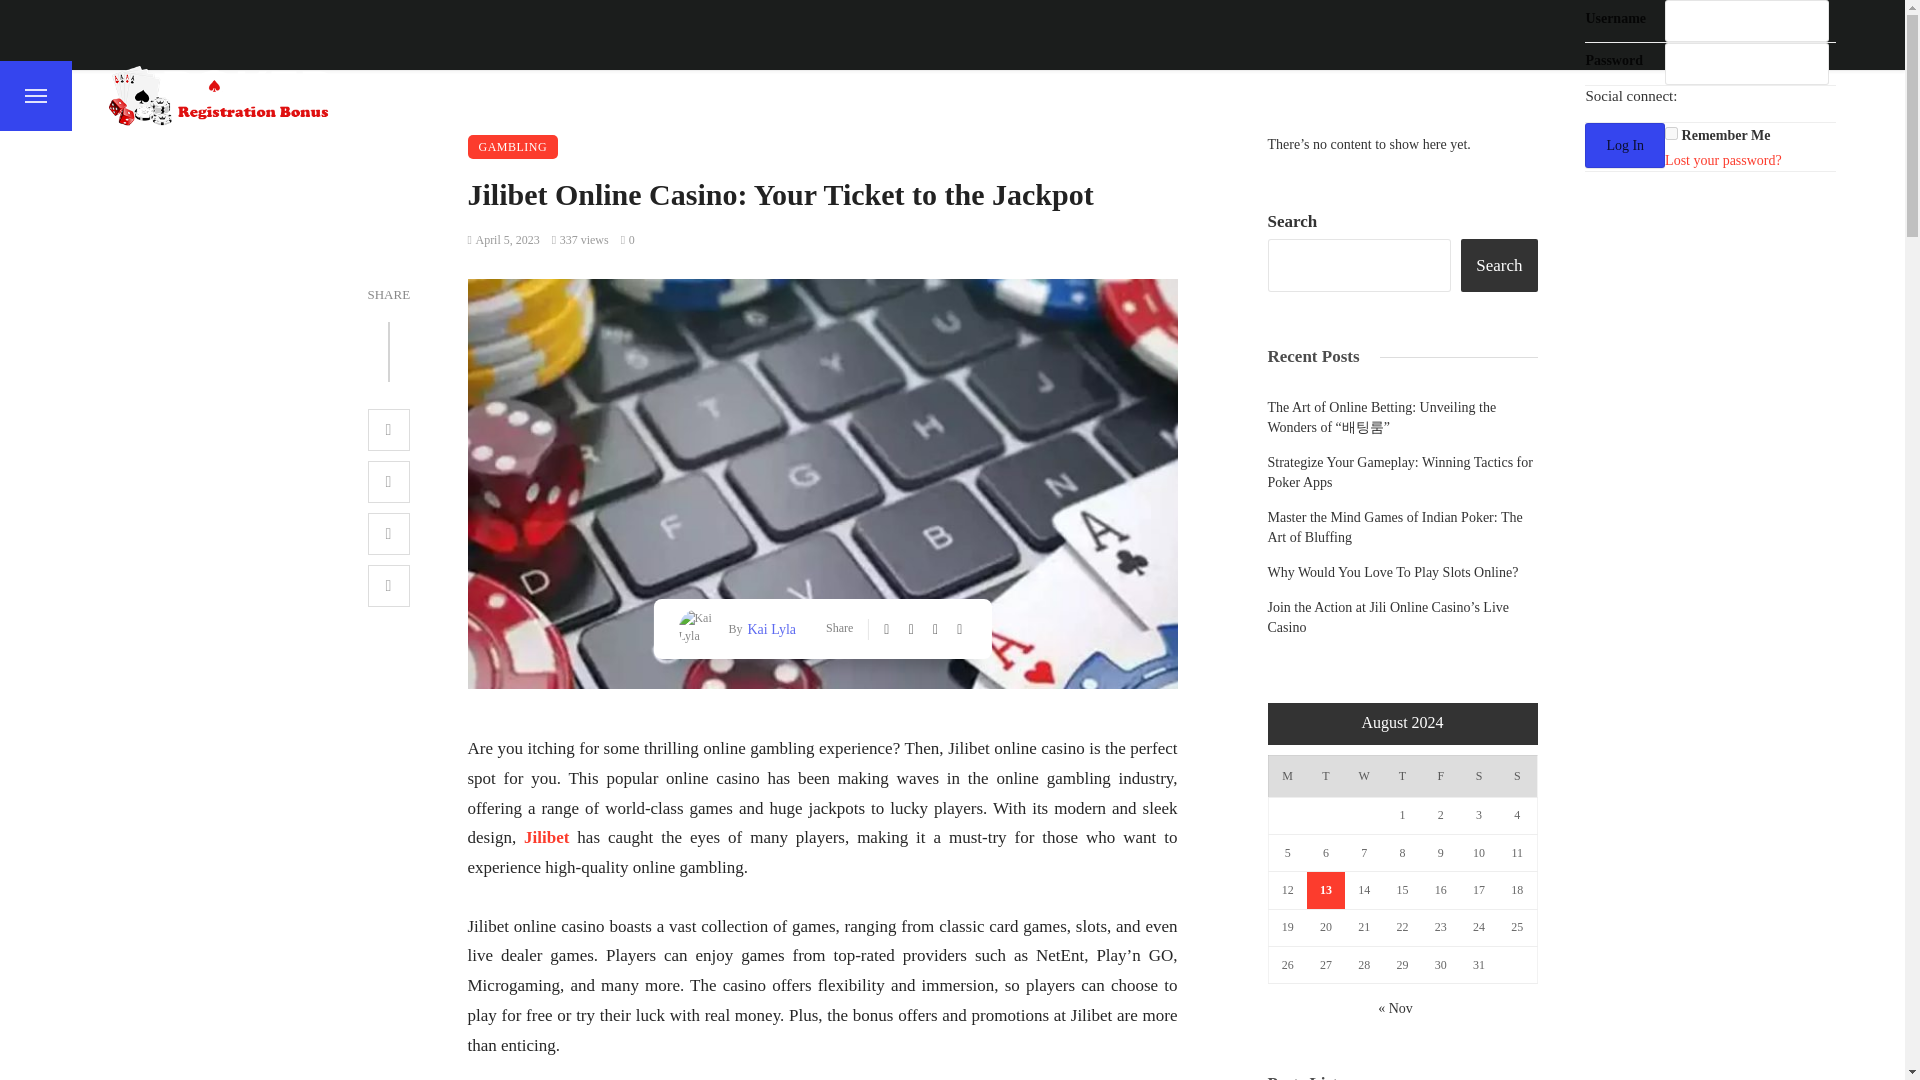 The height and width of the screenshot is (1080, 1920). I want to click on forever, so click(1671, 134).